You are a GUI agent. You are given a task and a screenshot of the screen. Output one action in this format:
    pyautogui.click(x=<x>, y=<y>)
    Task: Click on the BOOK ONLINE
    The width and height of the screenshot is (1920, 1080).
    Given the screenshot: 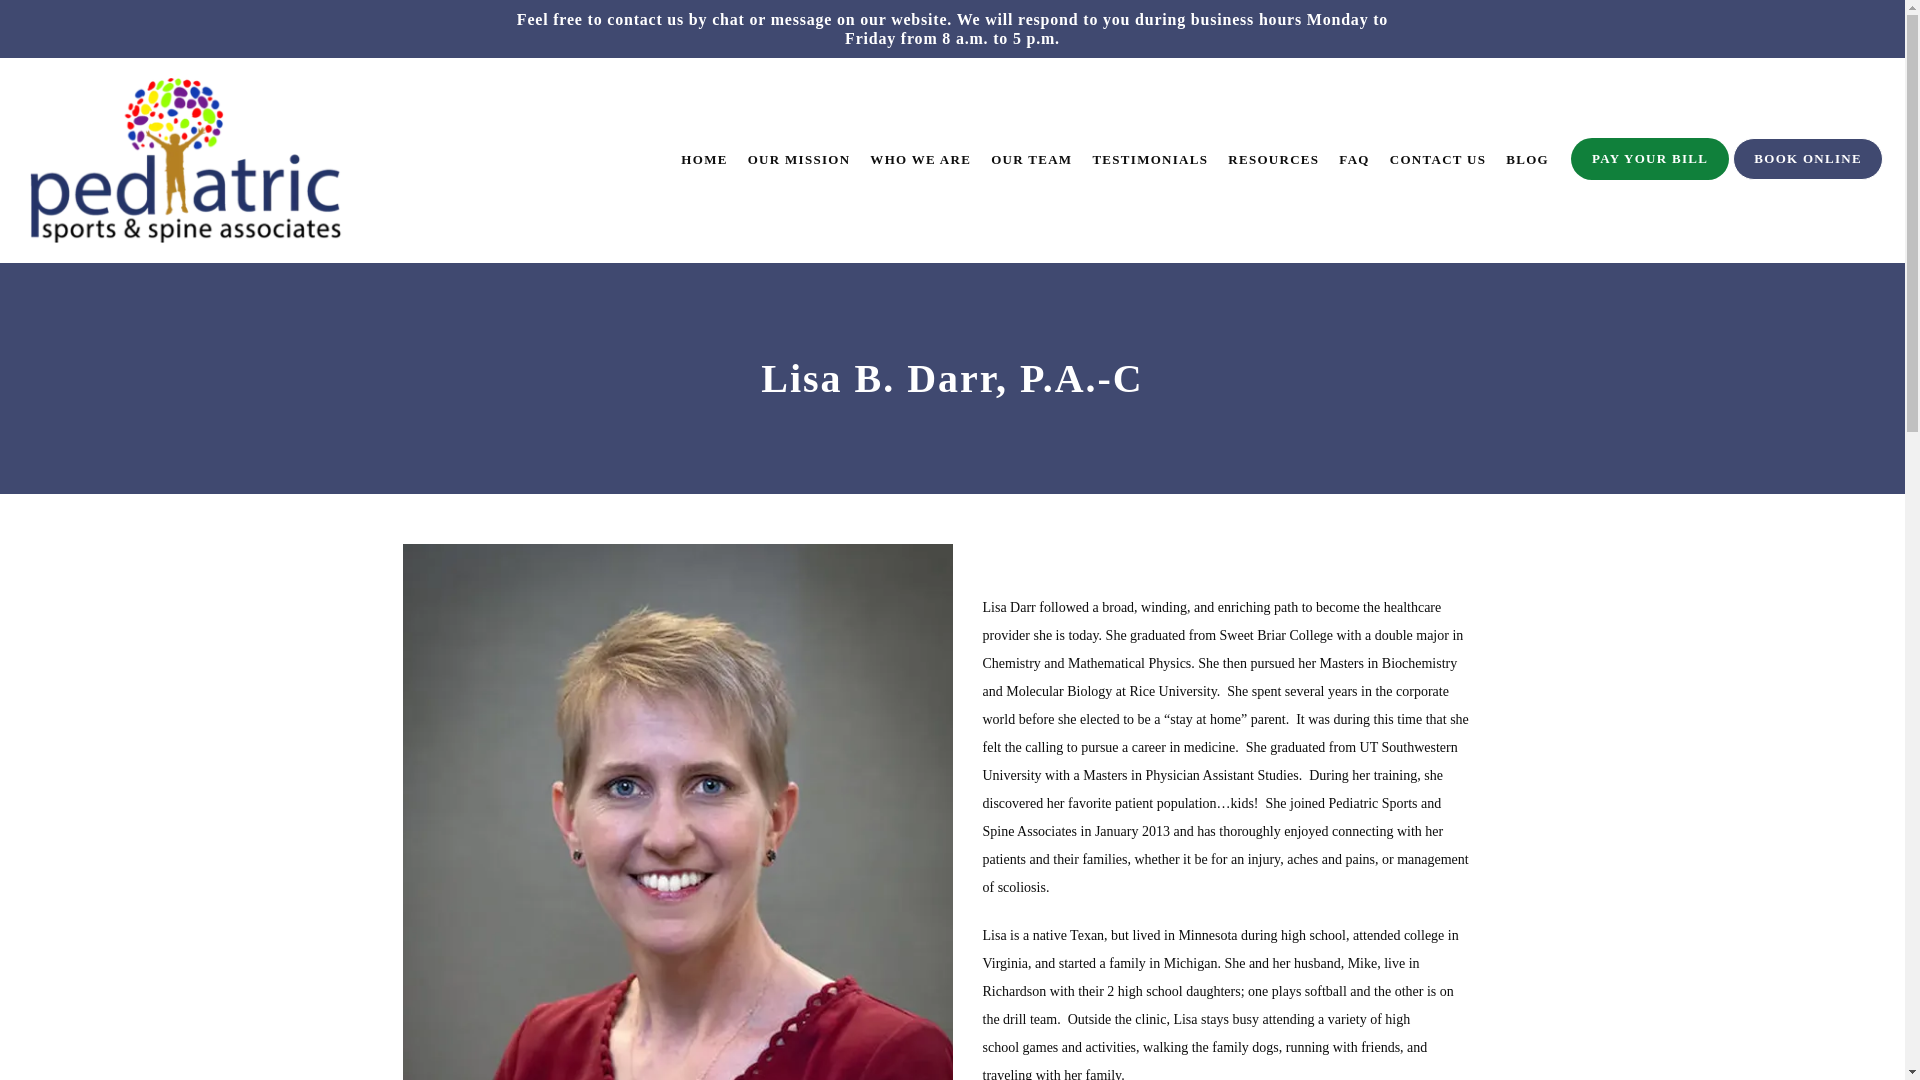 What is the action you would take?
    pyautogui.click(x=1808, y=177)
    